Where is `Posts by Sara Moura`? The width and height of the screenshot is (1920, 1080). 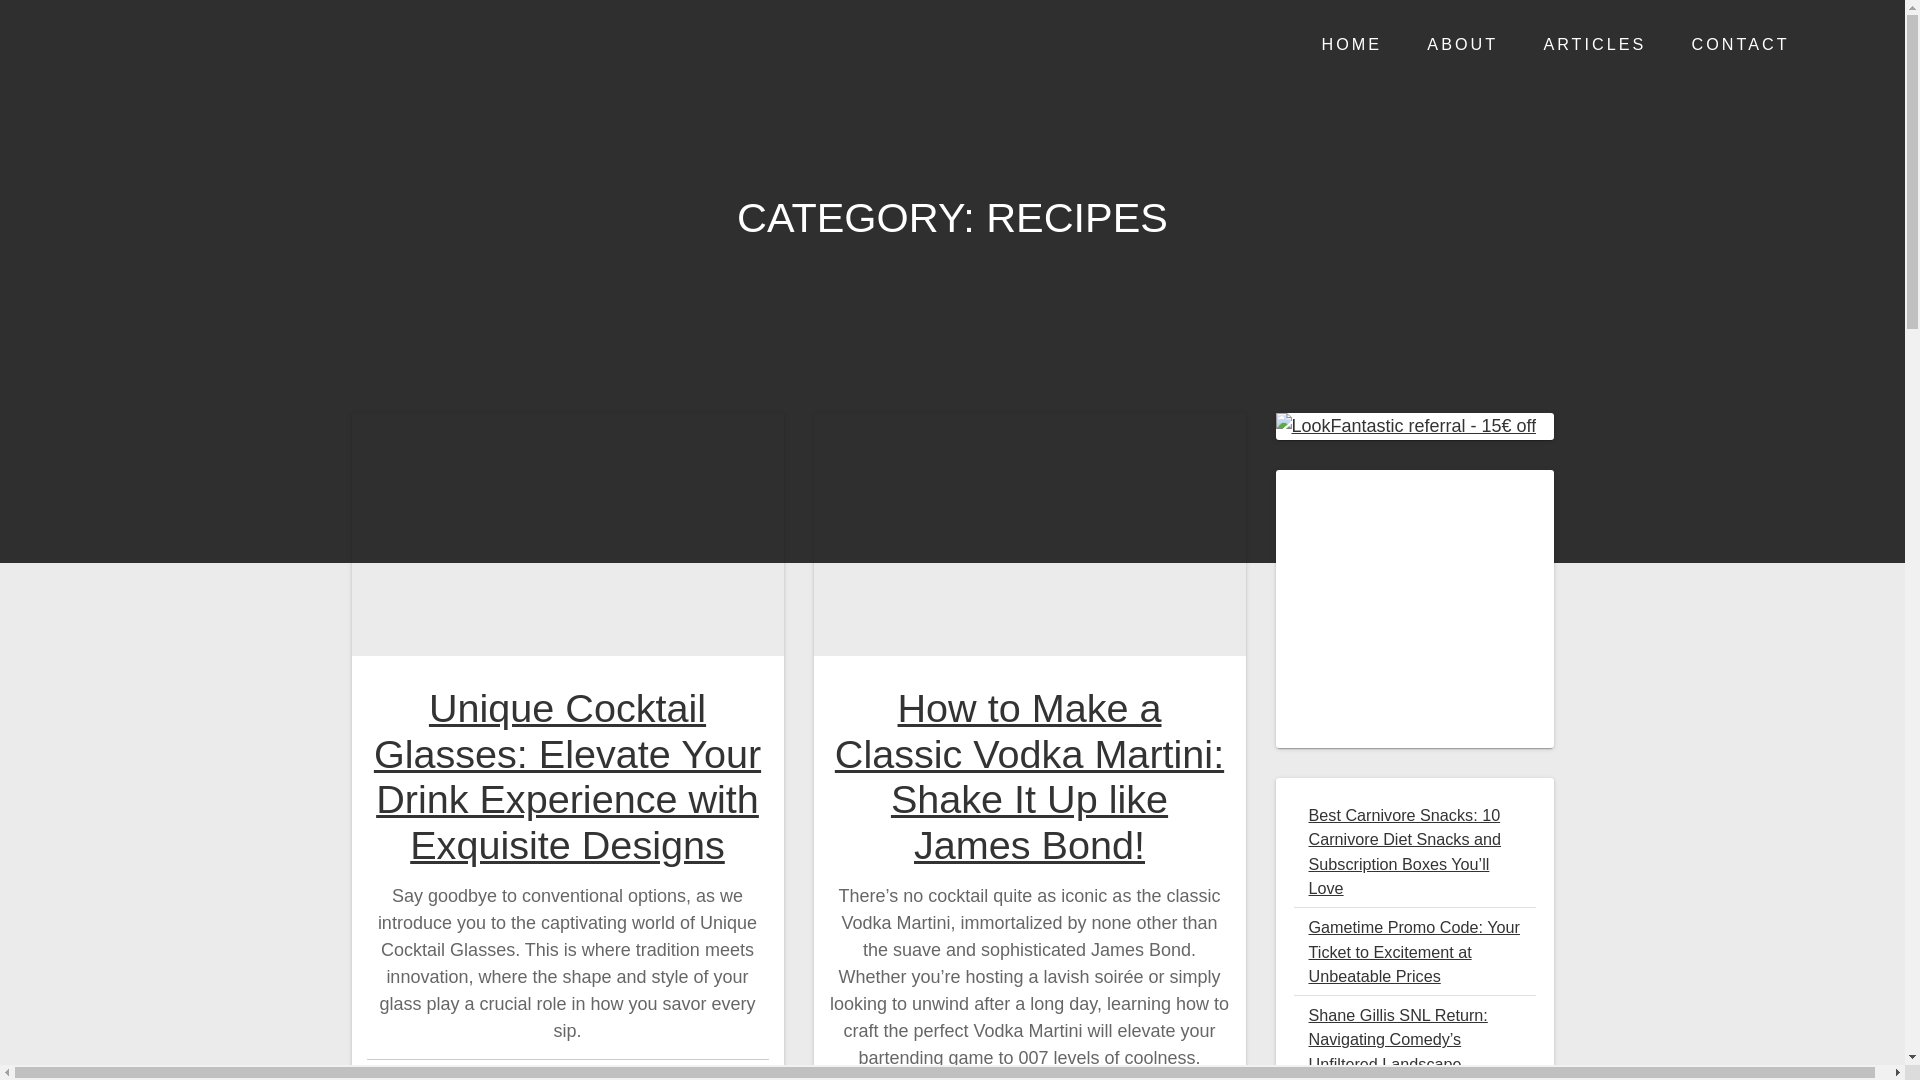
Posts by Sara Moura is located at coordinates (479, 1076).